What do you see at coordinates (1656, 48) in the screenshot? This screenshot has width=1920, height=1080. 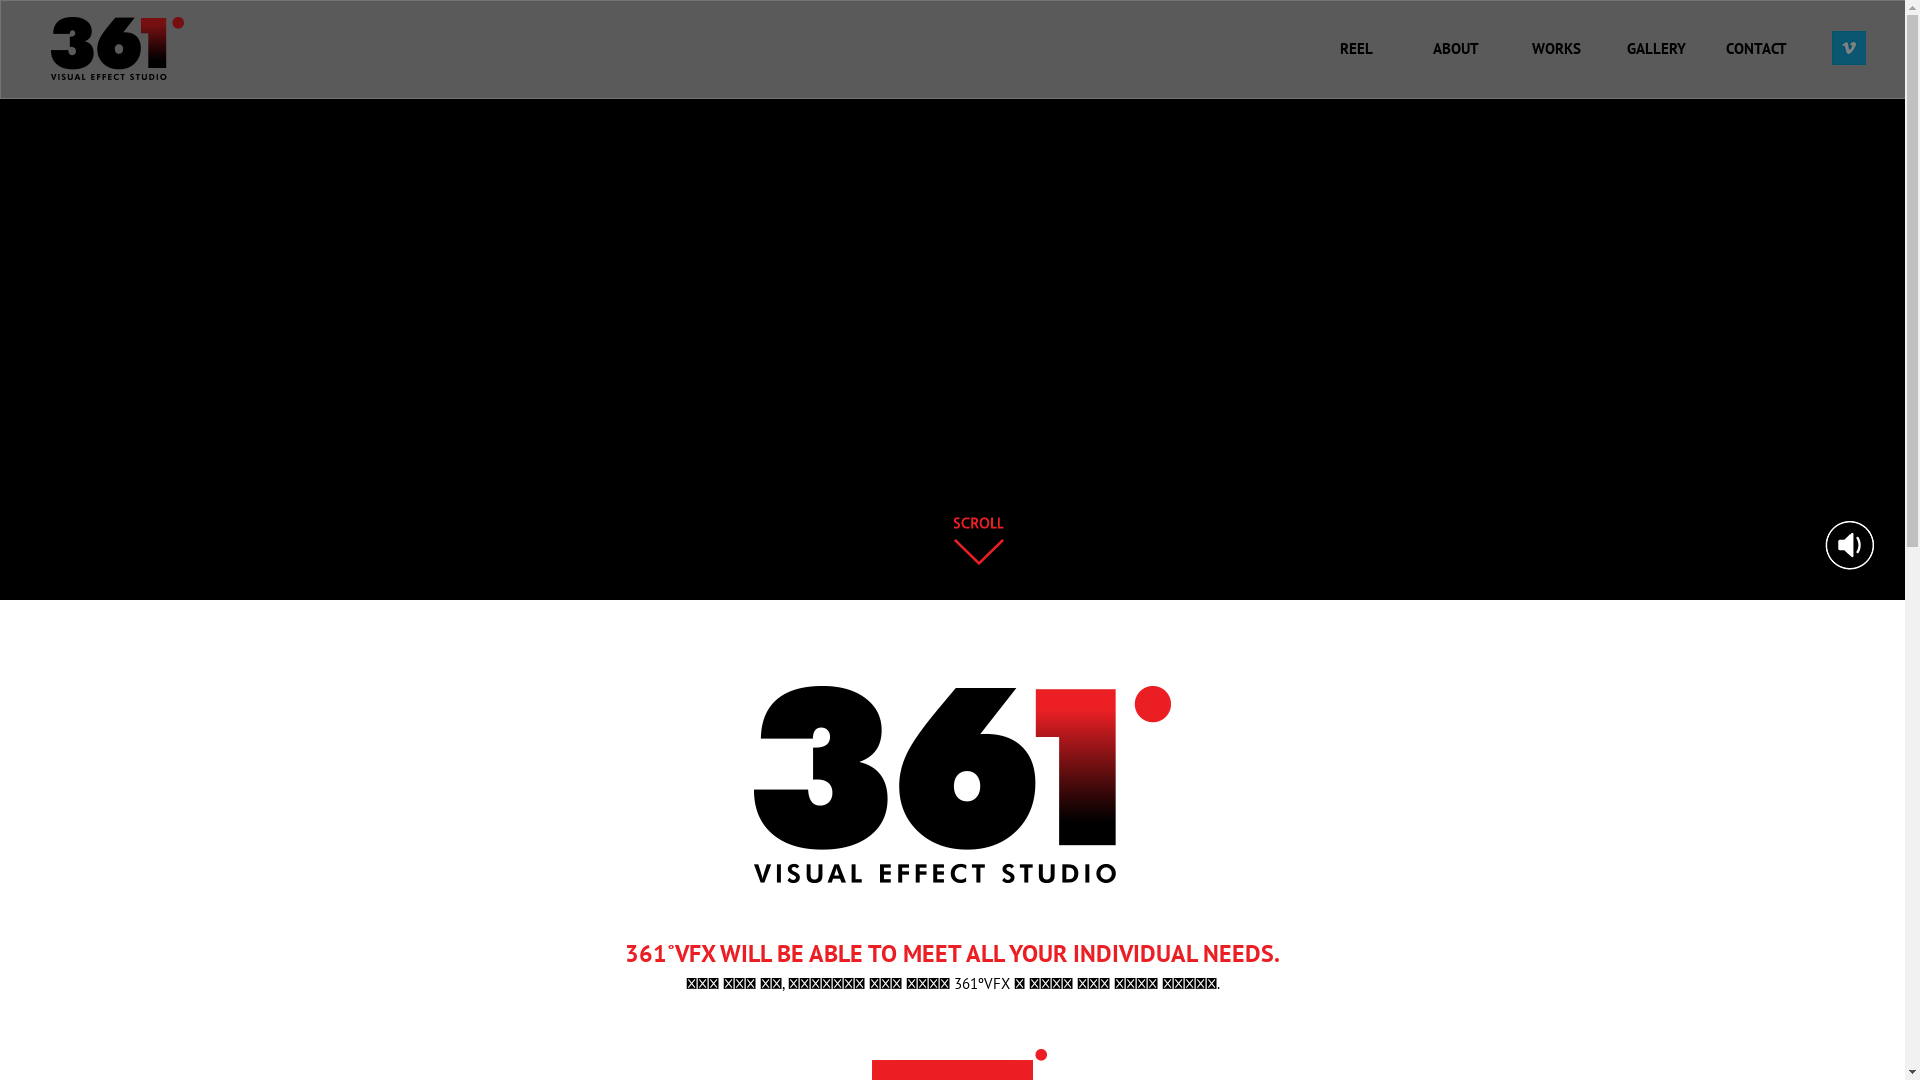 I see `GALLERY` at bounding box center [1656, 48].